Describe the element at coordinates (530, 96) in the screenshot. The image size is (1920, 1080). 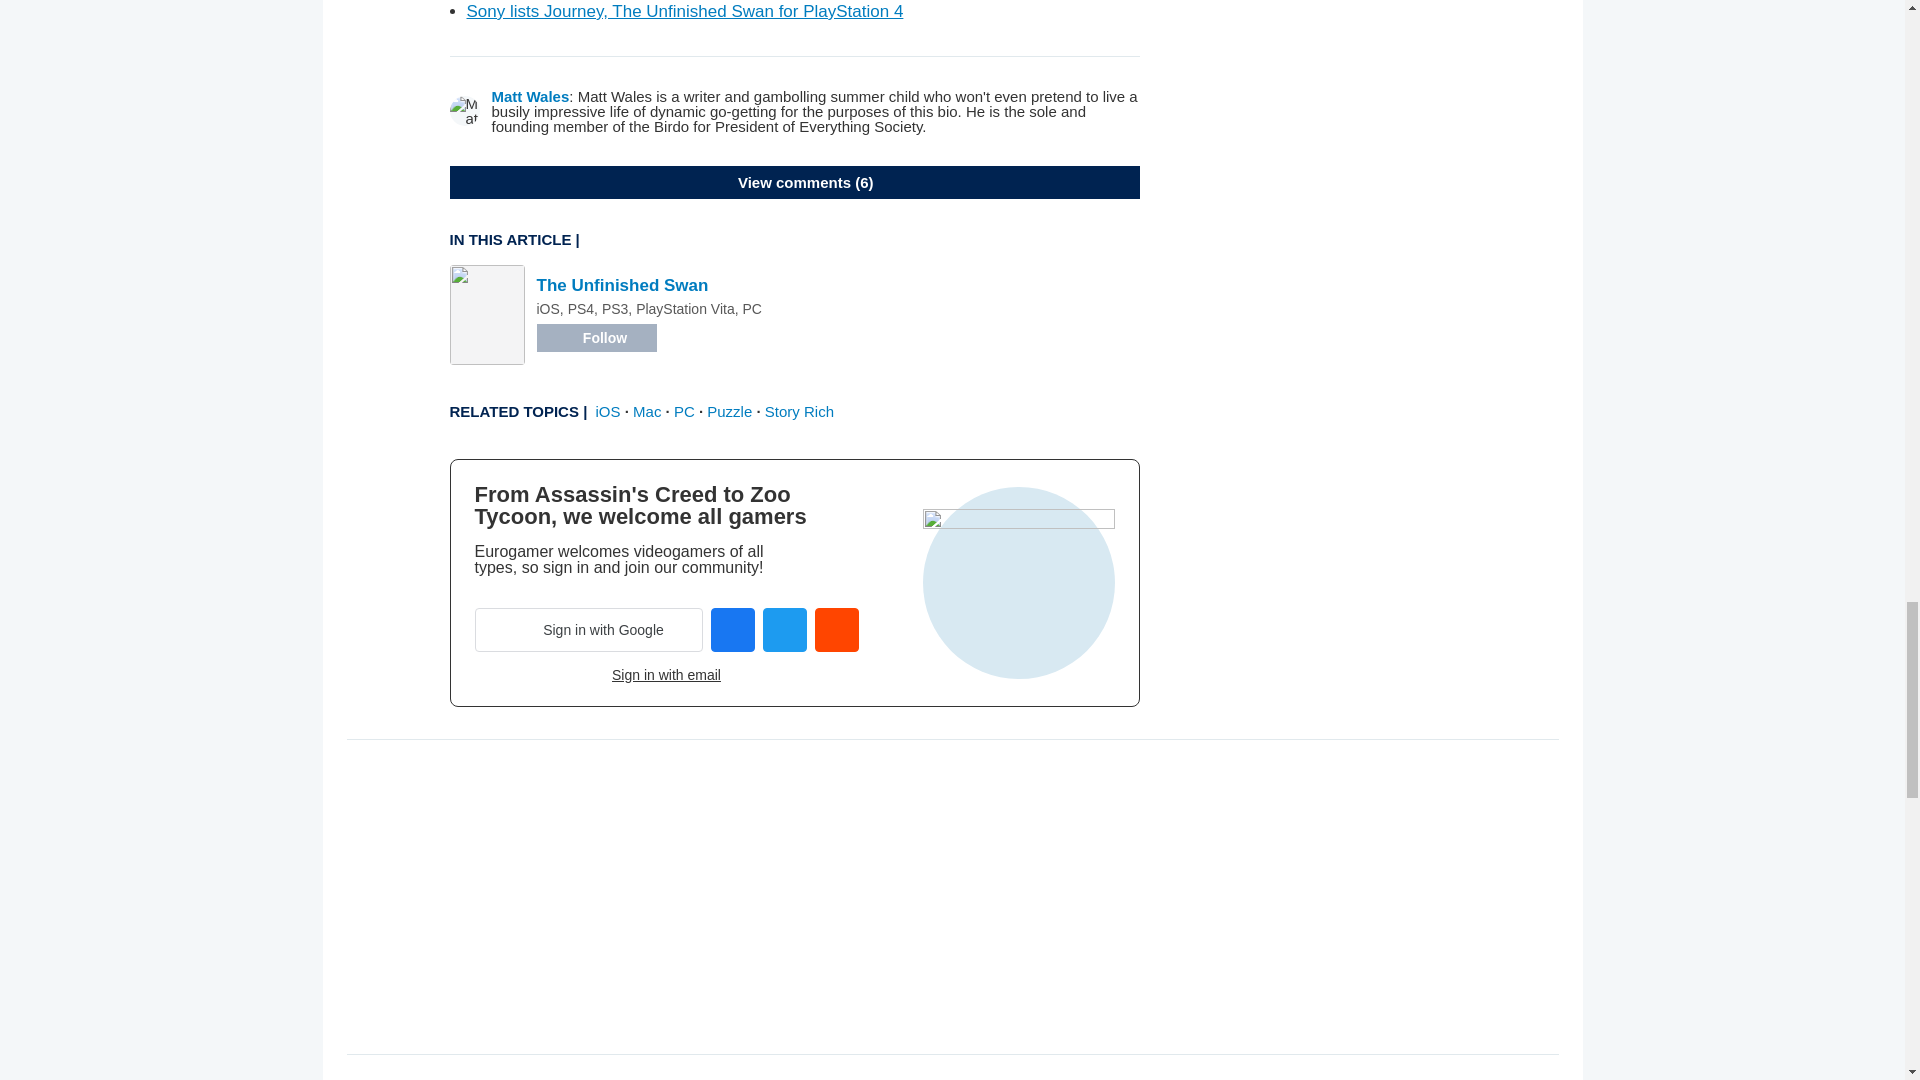
I see `Matt Wales` at that location.